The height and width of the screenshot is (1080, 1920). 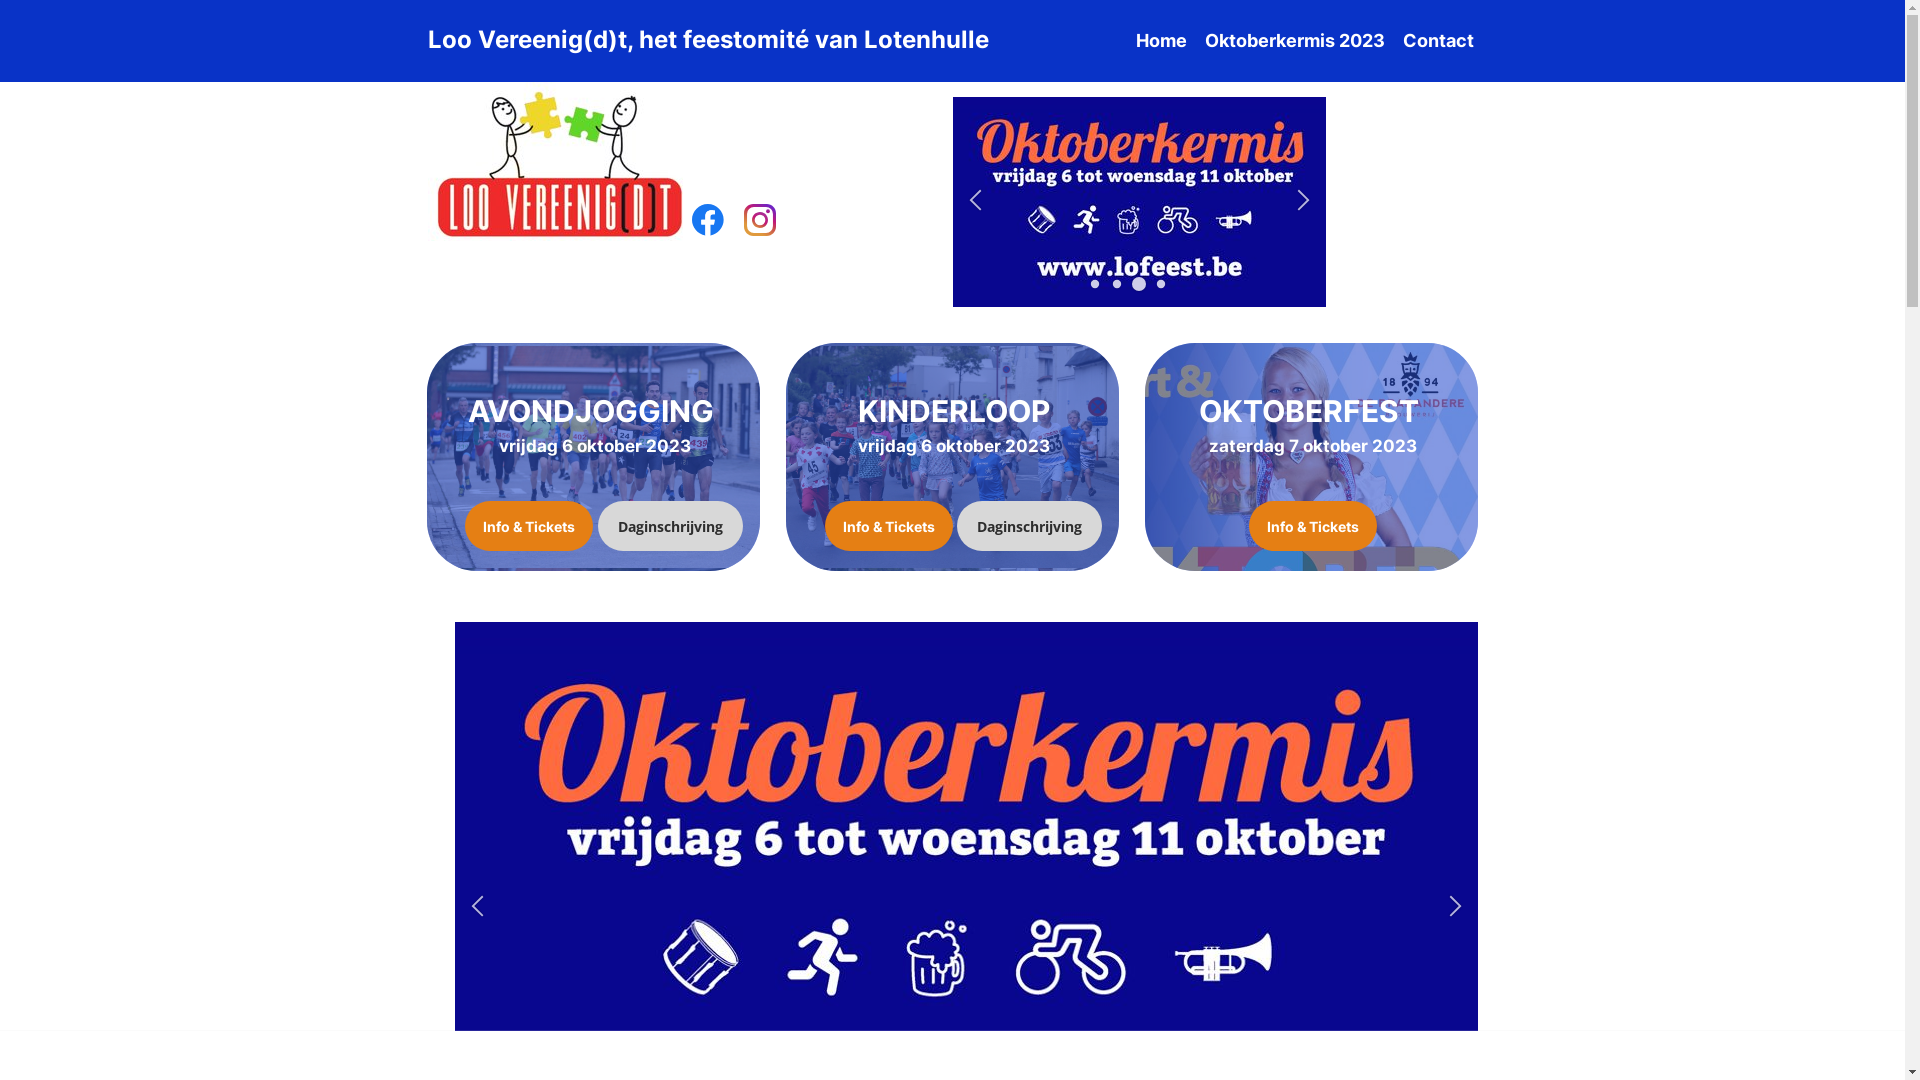 I want to click on 2023_Oktoberkermis-2-facebook, so click(x=1138, y=202).